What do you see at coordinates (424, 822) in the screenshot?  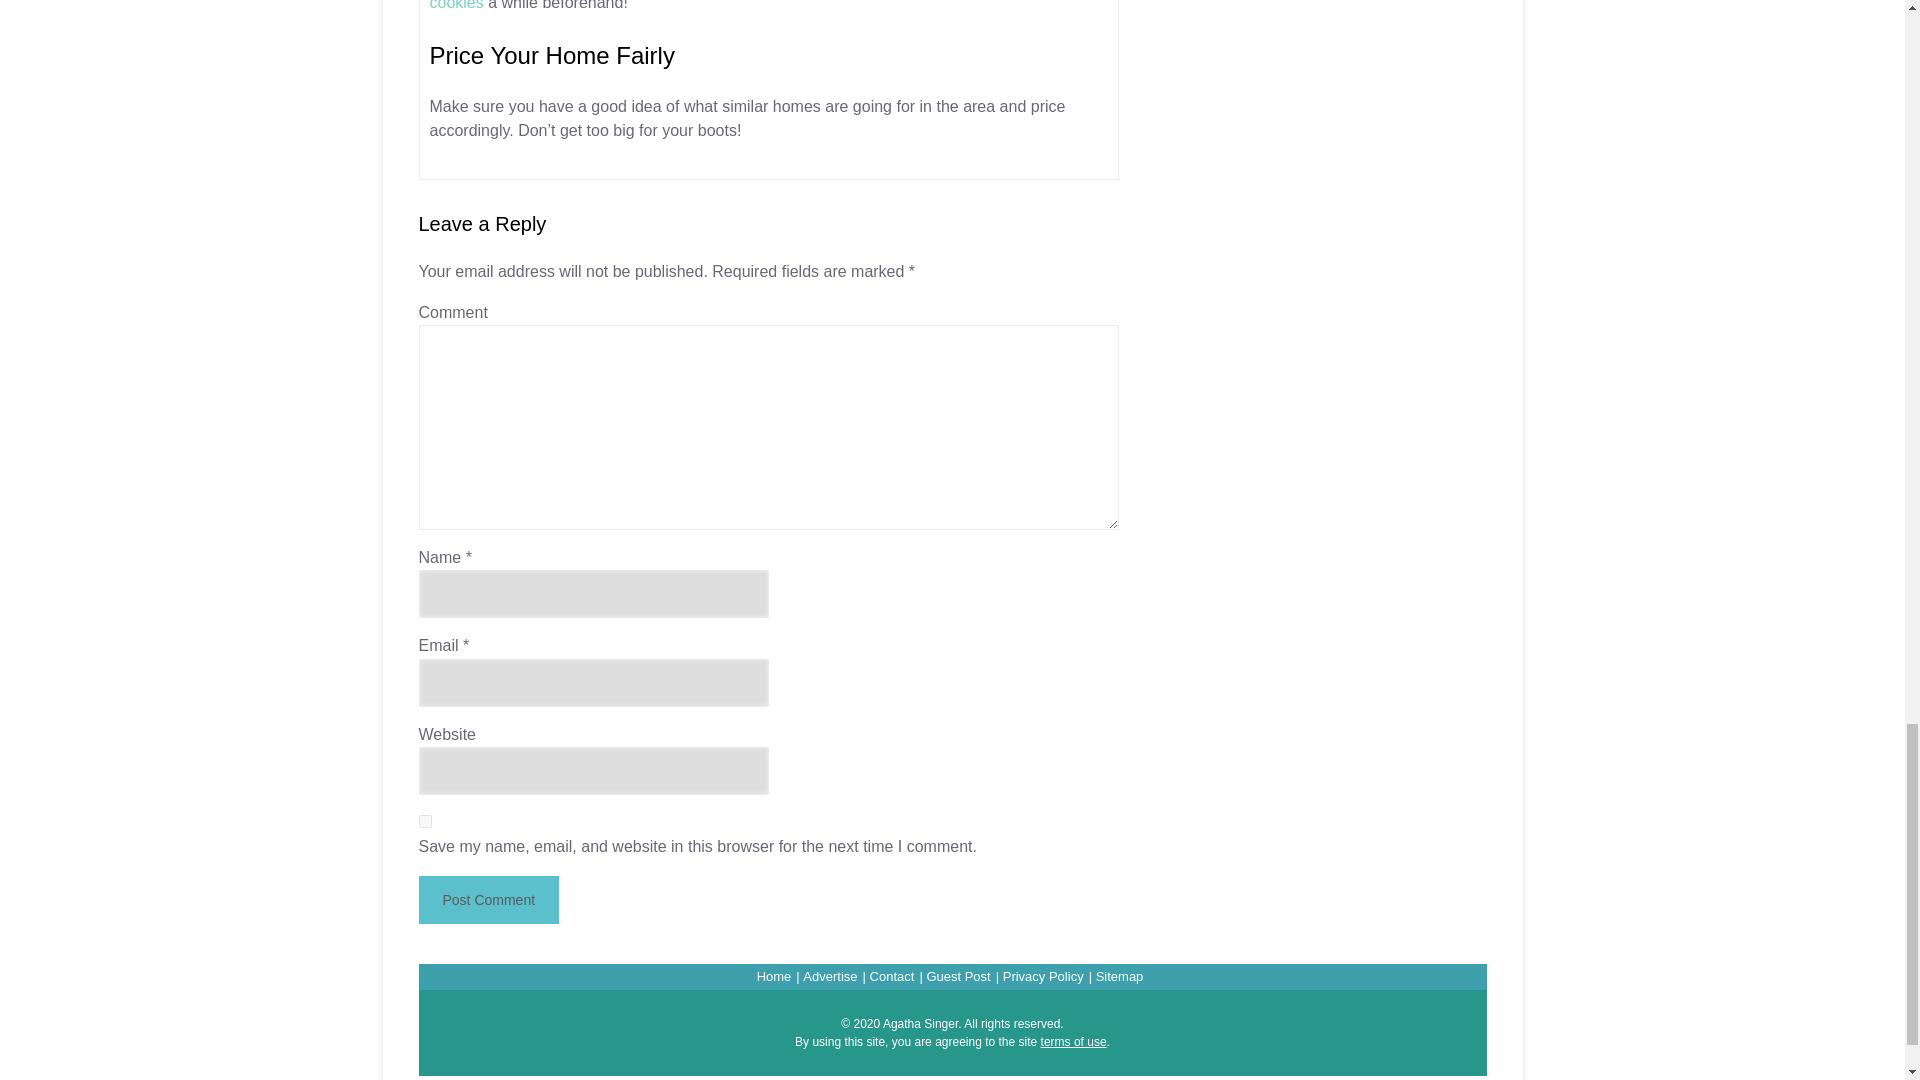 I see `yes` at bounding box center [424, 822].